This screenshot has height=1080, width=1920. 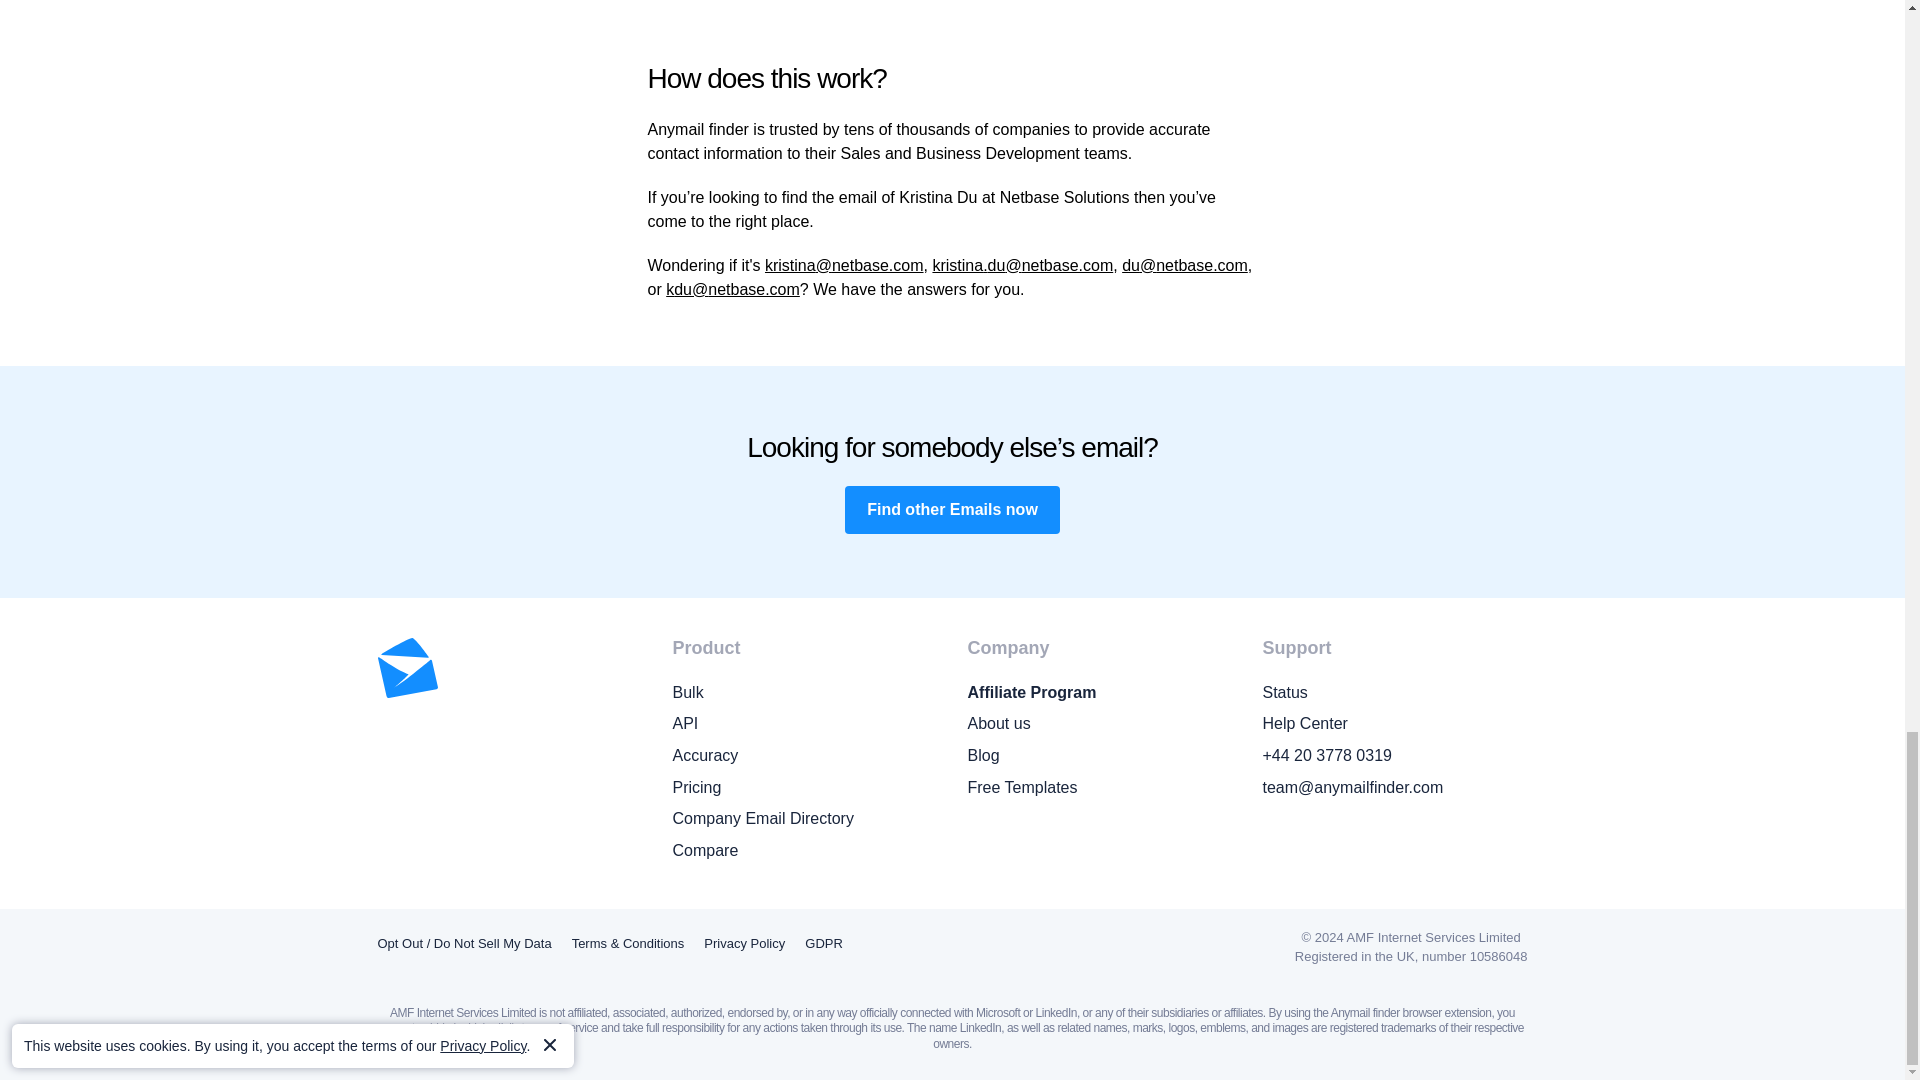 I want to click on Compare, so click(x=804, y=851).